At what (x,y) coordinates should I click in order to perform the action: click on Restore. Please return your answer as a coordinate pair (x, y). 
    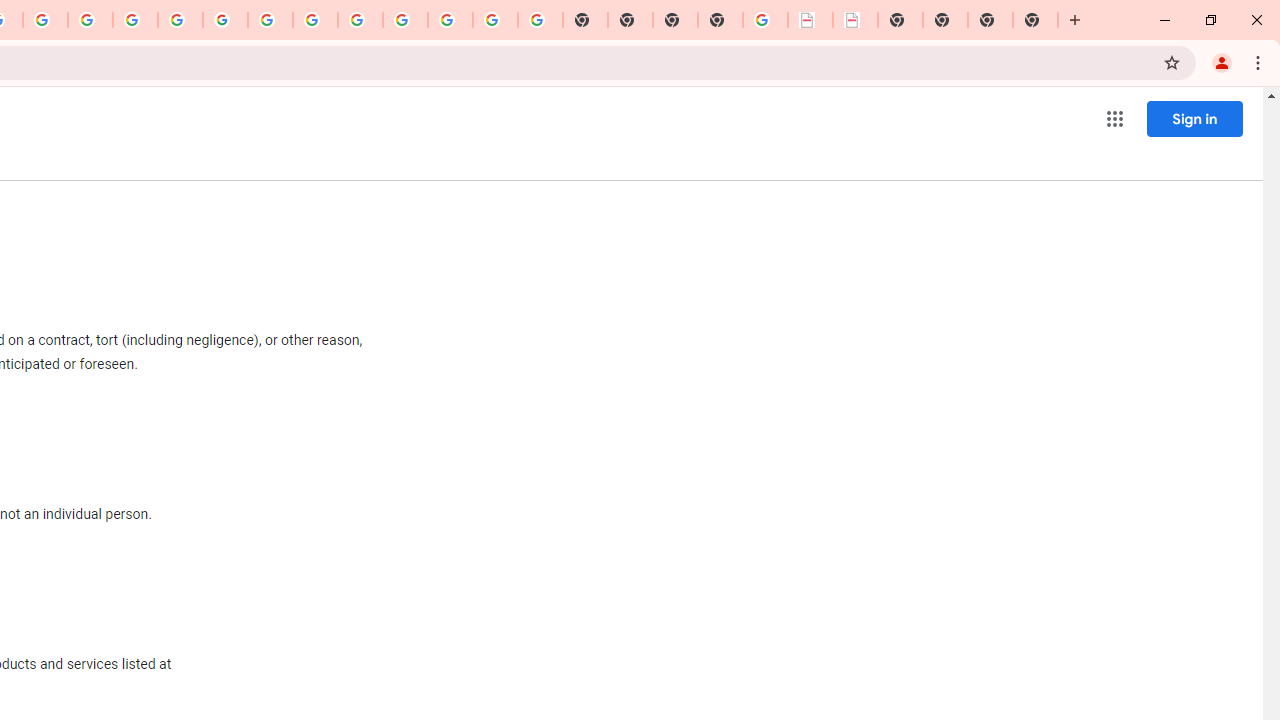
    Looking at the image, I should click on (1210, 20).